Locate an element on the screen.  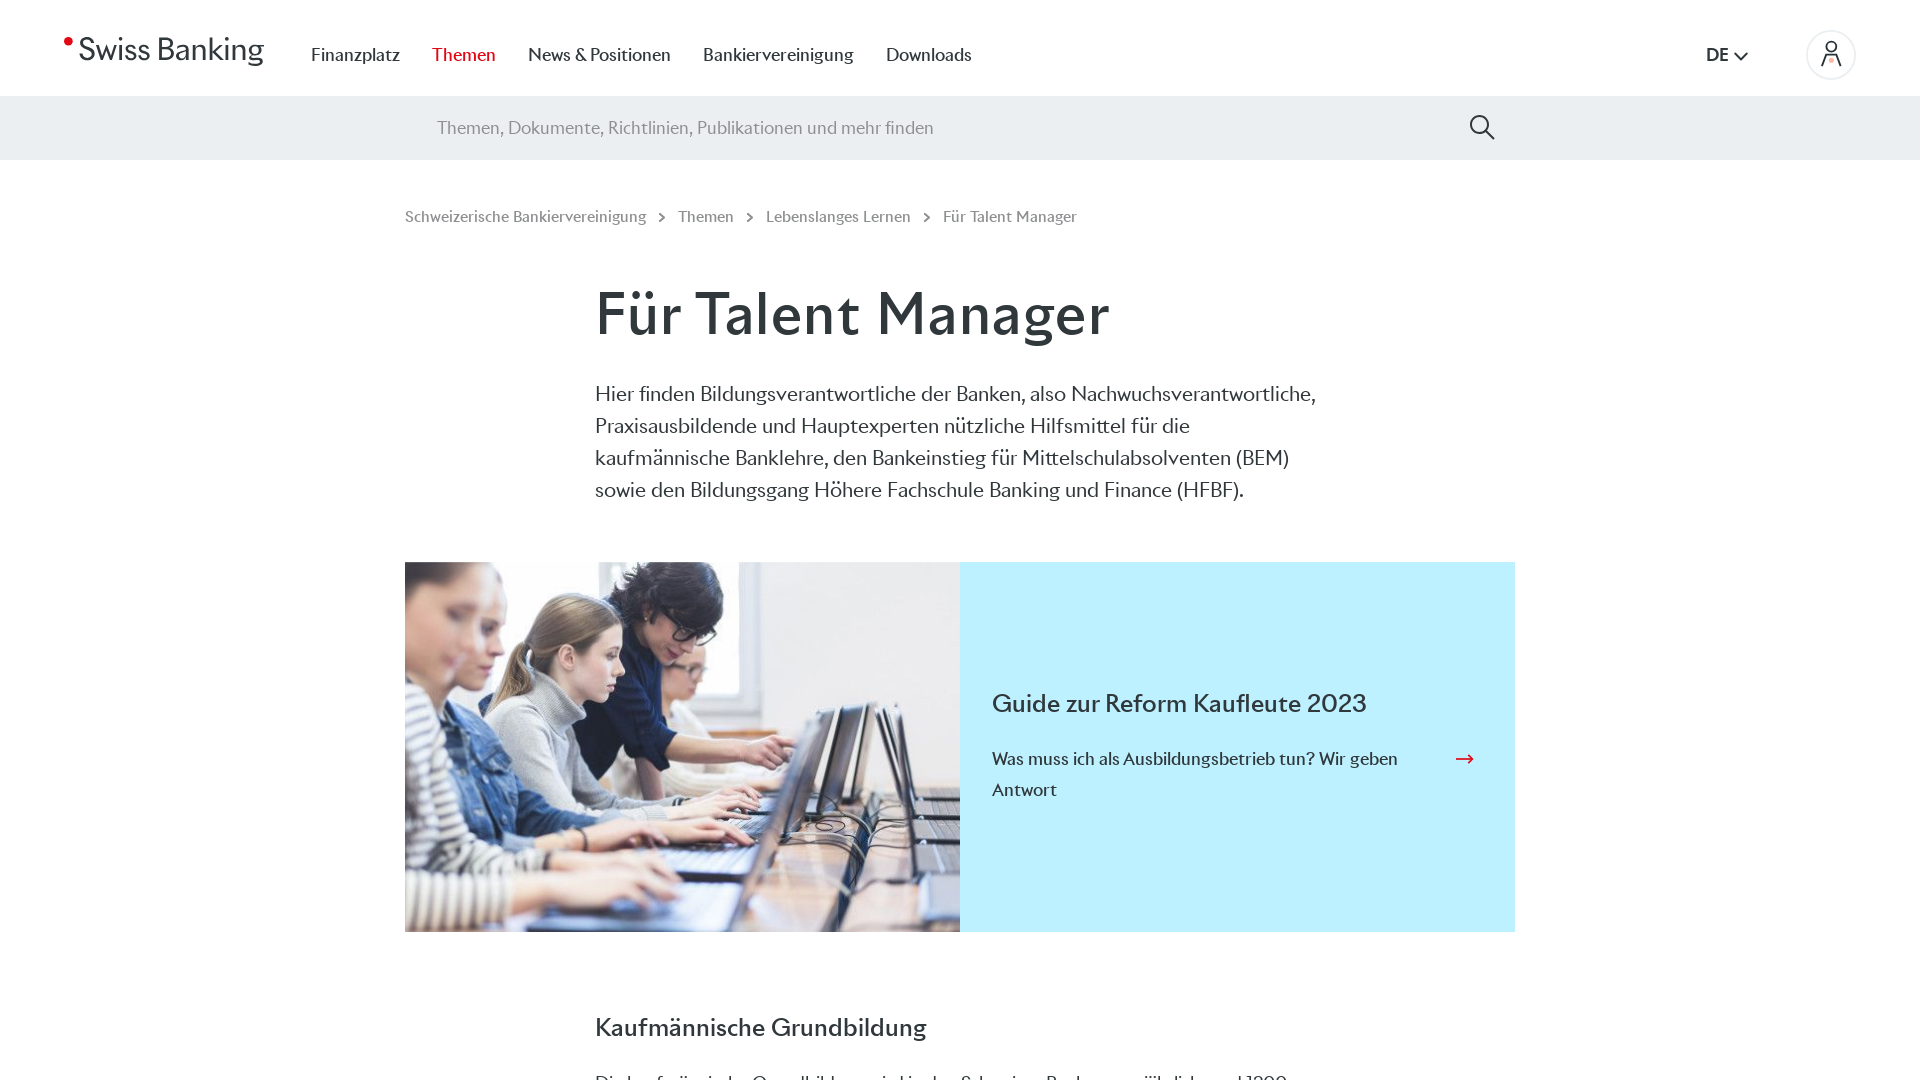
Schweizerische Bankiervereinigung is located at coordinates (525, 216).